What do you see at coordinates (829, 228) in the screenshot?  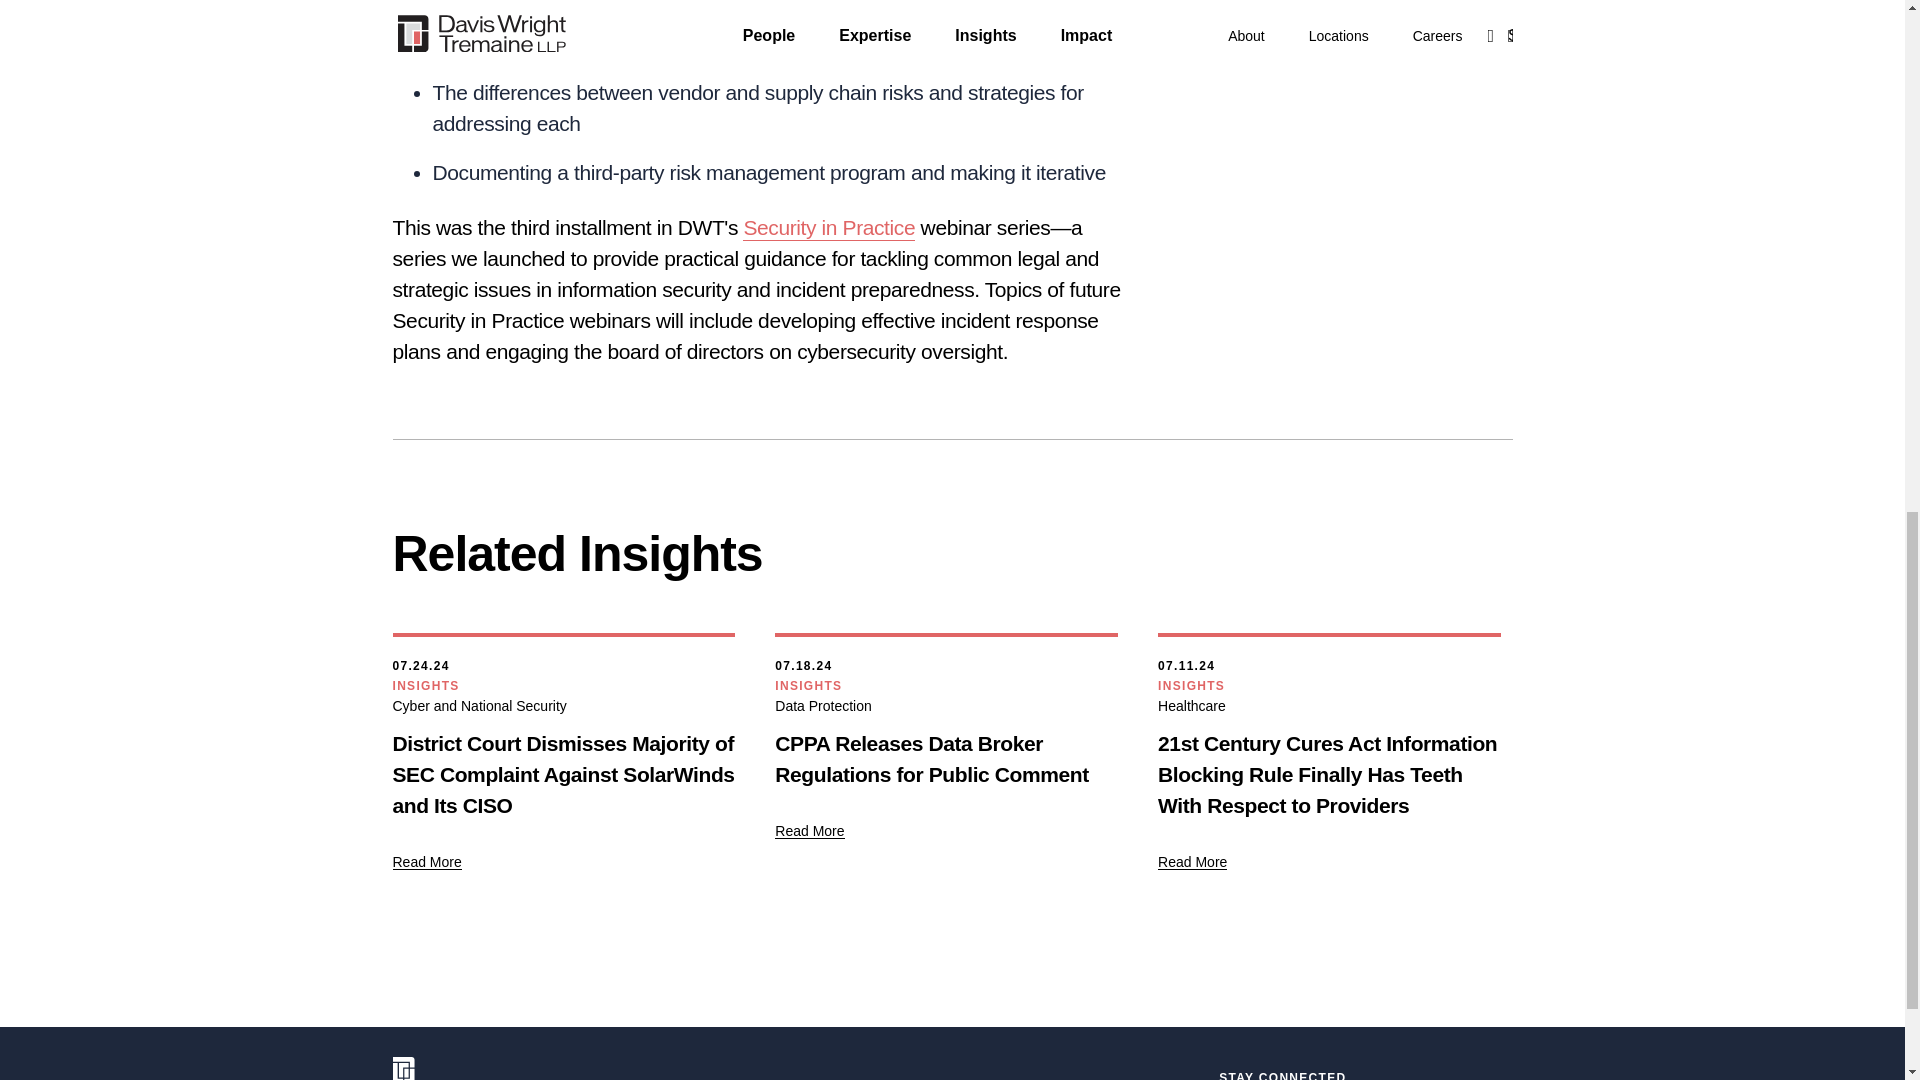 I see `Security in Practice` at bounding box center [829, 228].